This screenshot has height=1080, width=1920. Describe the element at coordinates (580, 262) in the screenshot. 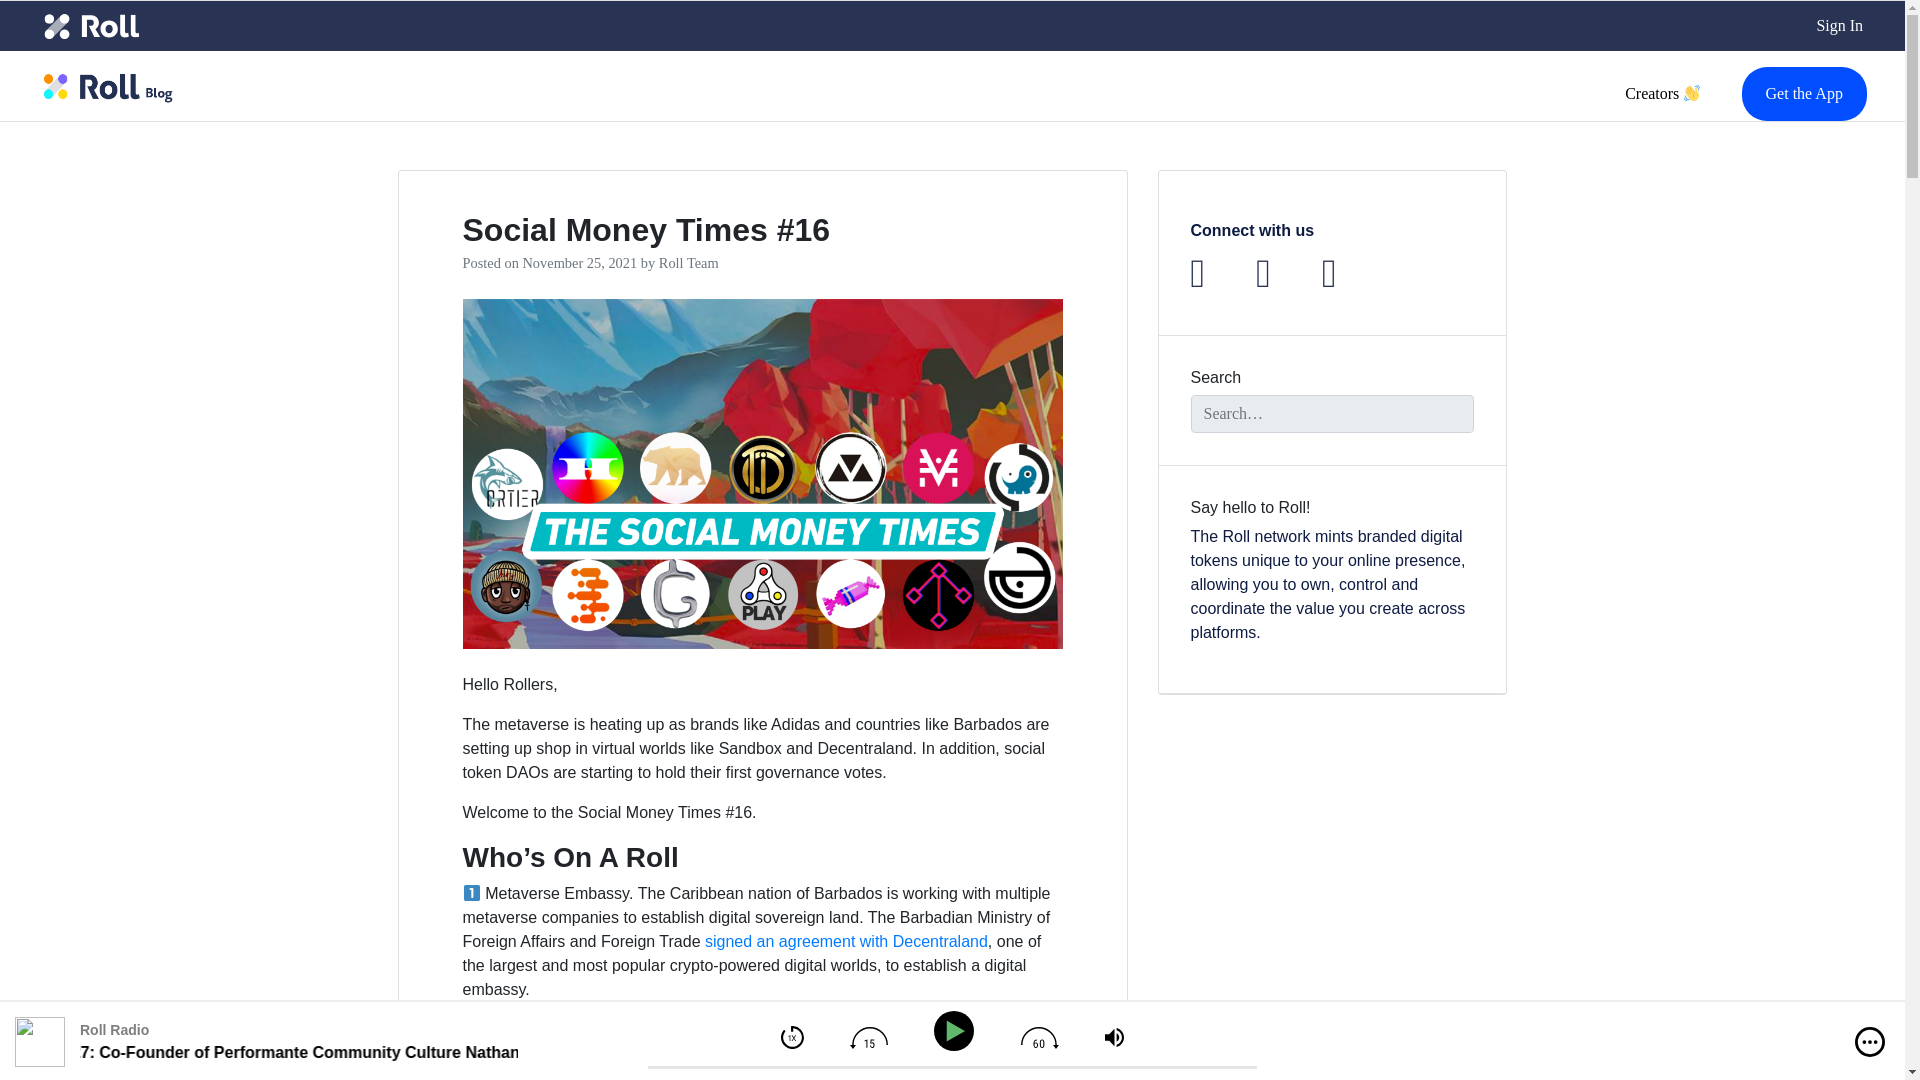

I see `November 25, 2021` at that location.